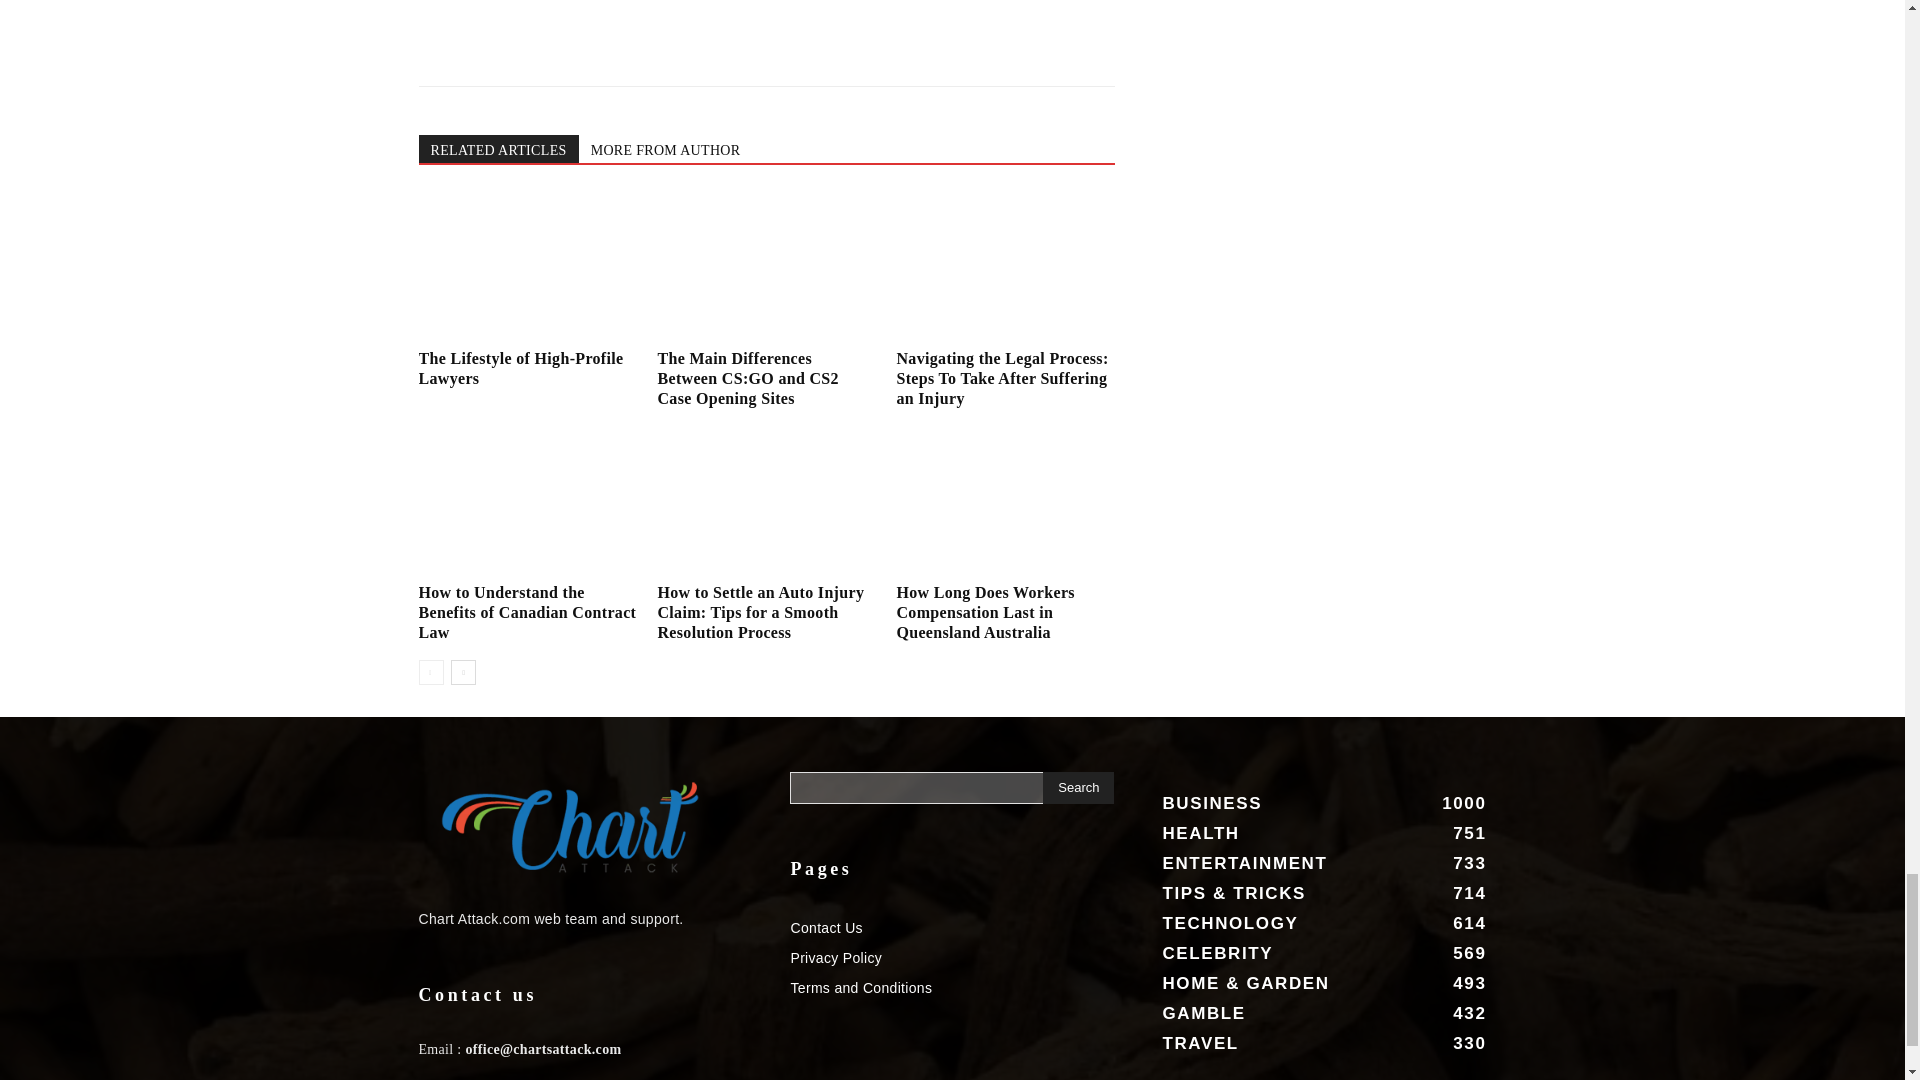 This screenshot has height=1080, width=1920. What do you see at coordinates (1078, 788) in the screenshot?
I see `Search` at bounding box center [1078, 788].